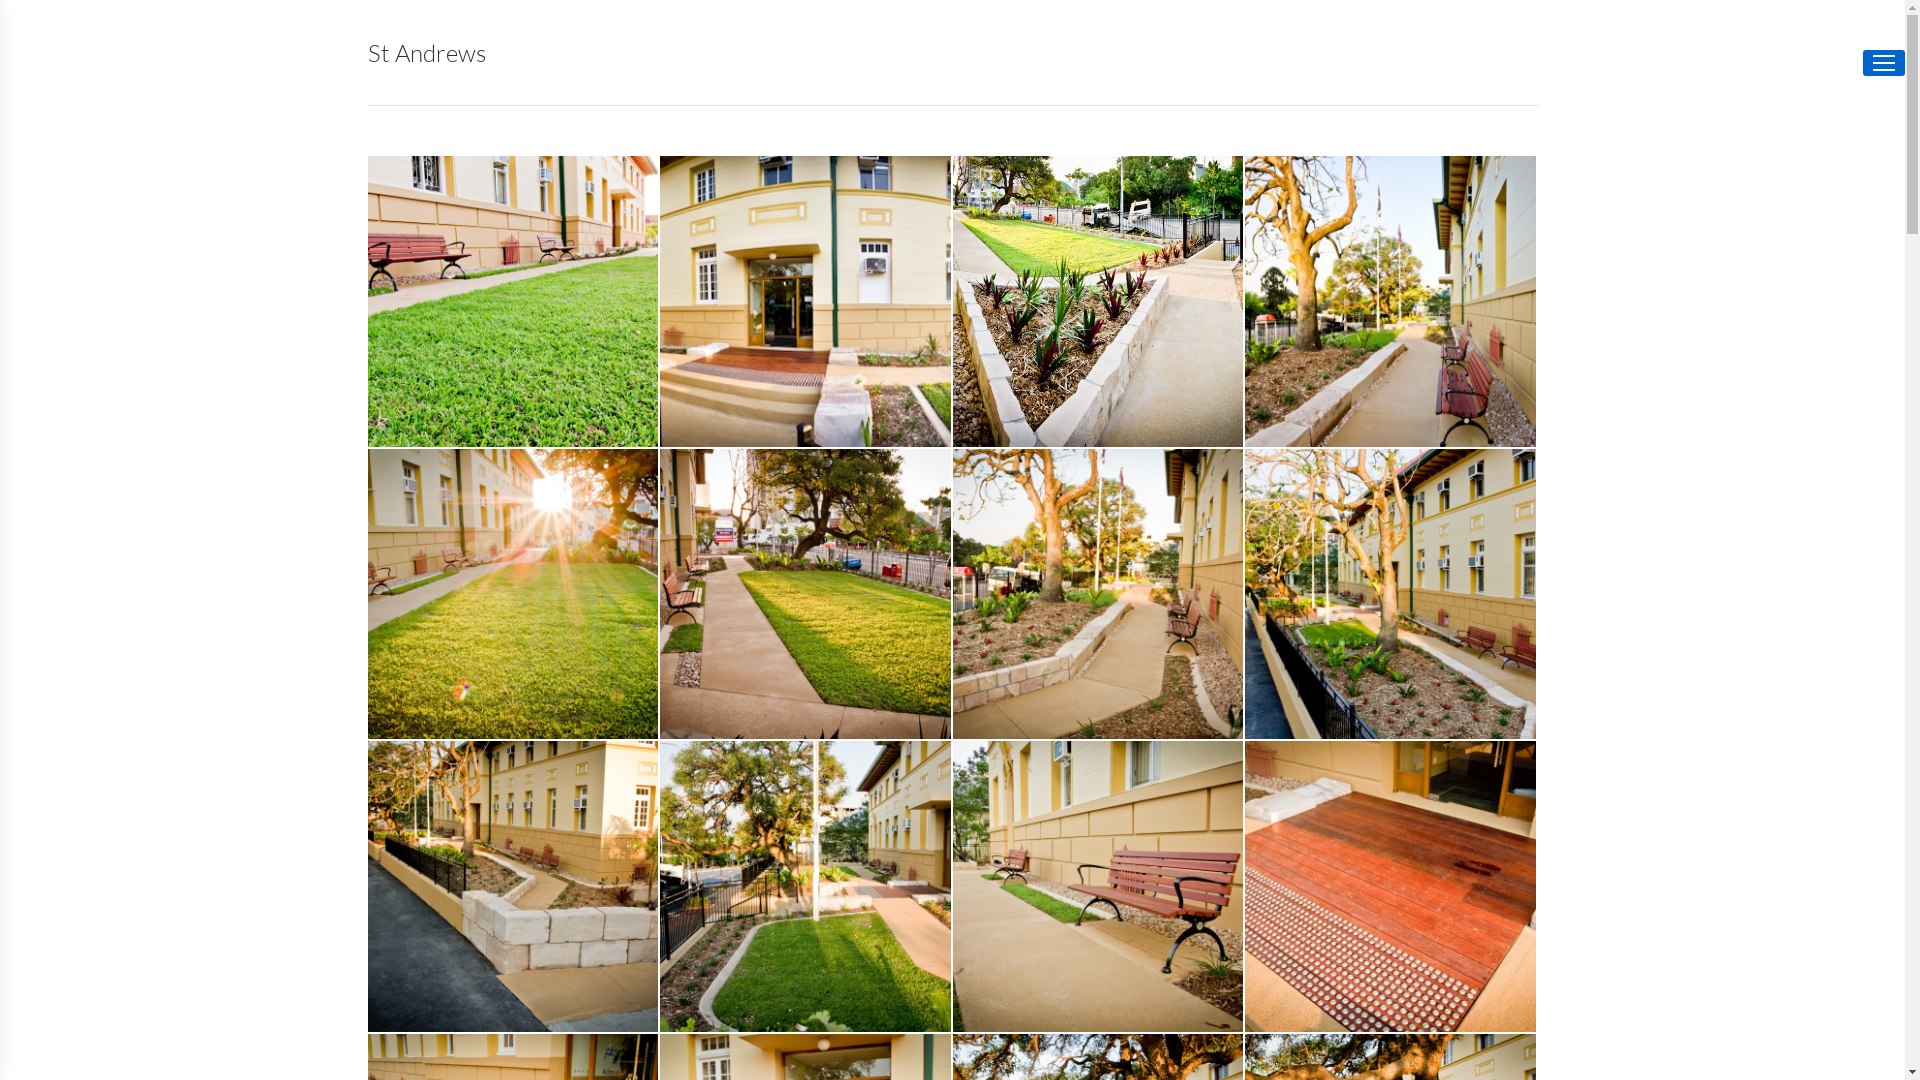 This screenshot has height=1080, width=1920. I want to click on 001 St Andrews, so click(806, 300).